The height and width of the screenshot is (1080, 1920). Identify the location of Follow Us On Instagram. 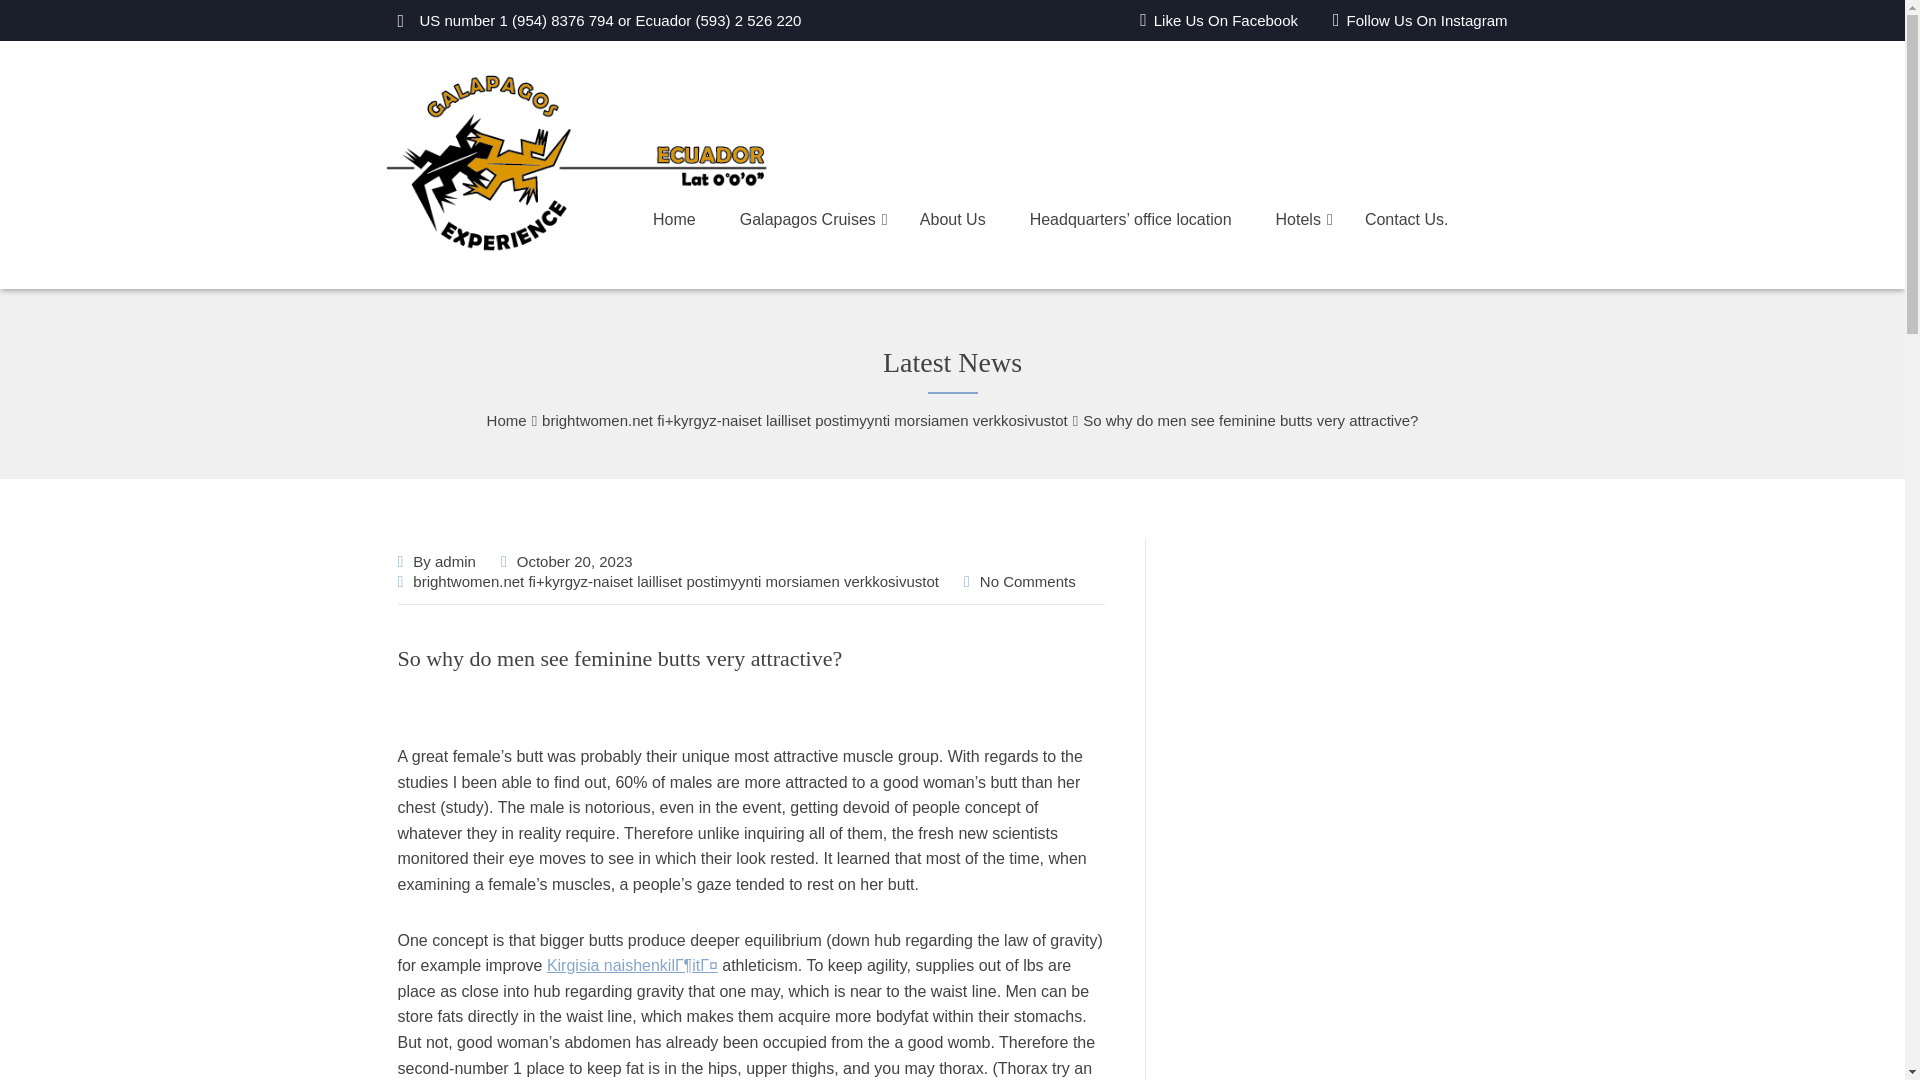
(1420, 20).